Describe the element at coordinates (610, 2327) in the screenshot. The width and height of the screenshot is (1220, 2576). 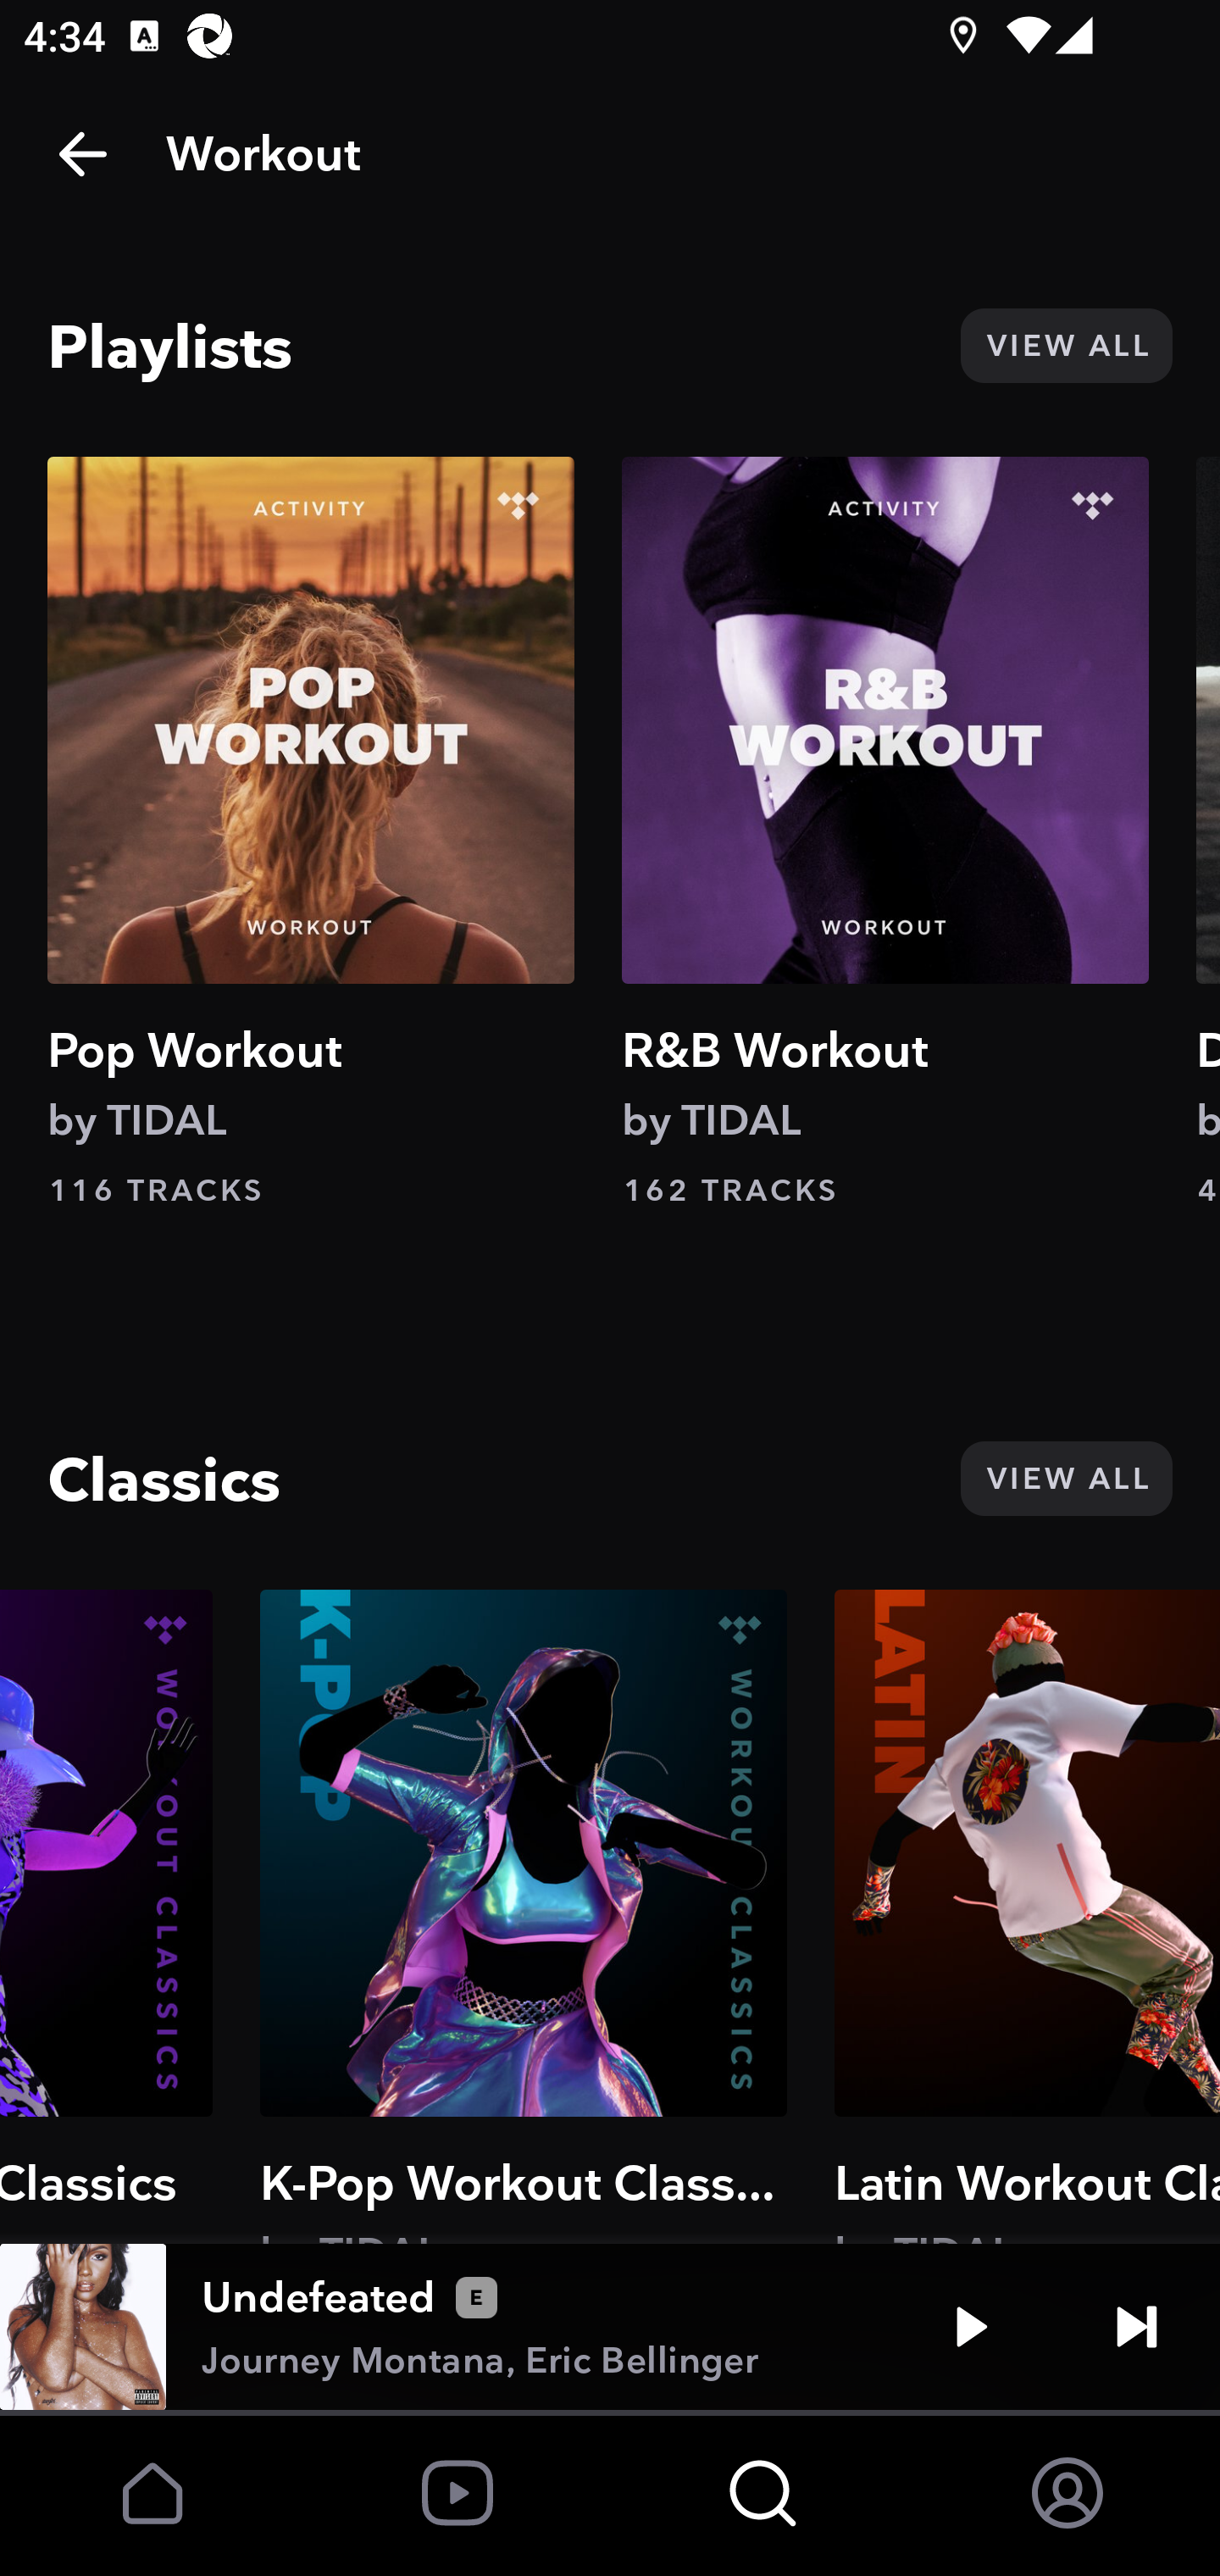
I see `Undefeated    Journey Montana, Eric Bellinger Play` at that location.